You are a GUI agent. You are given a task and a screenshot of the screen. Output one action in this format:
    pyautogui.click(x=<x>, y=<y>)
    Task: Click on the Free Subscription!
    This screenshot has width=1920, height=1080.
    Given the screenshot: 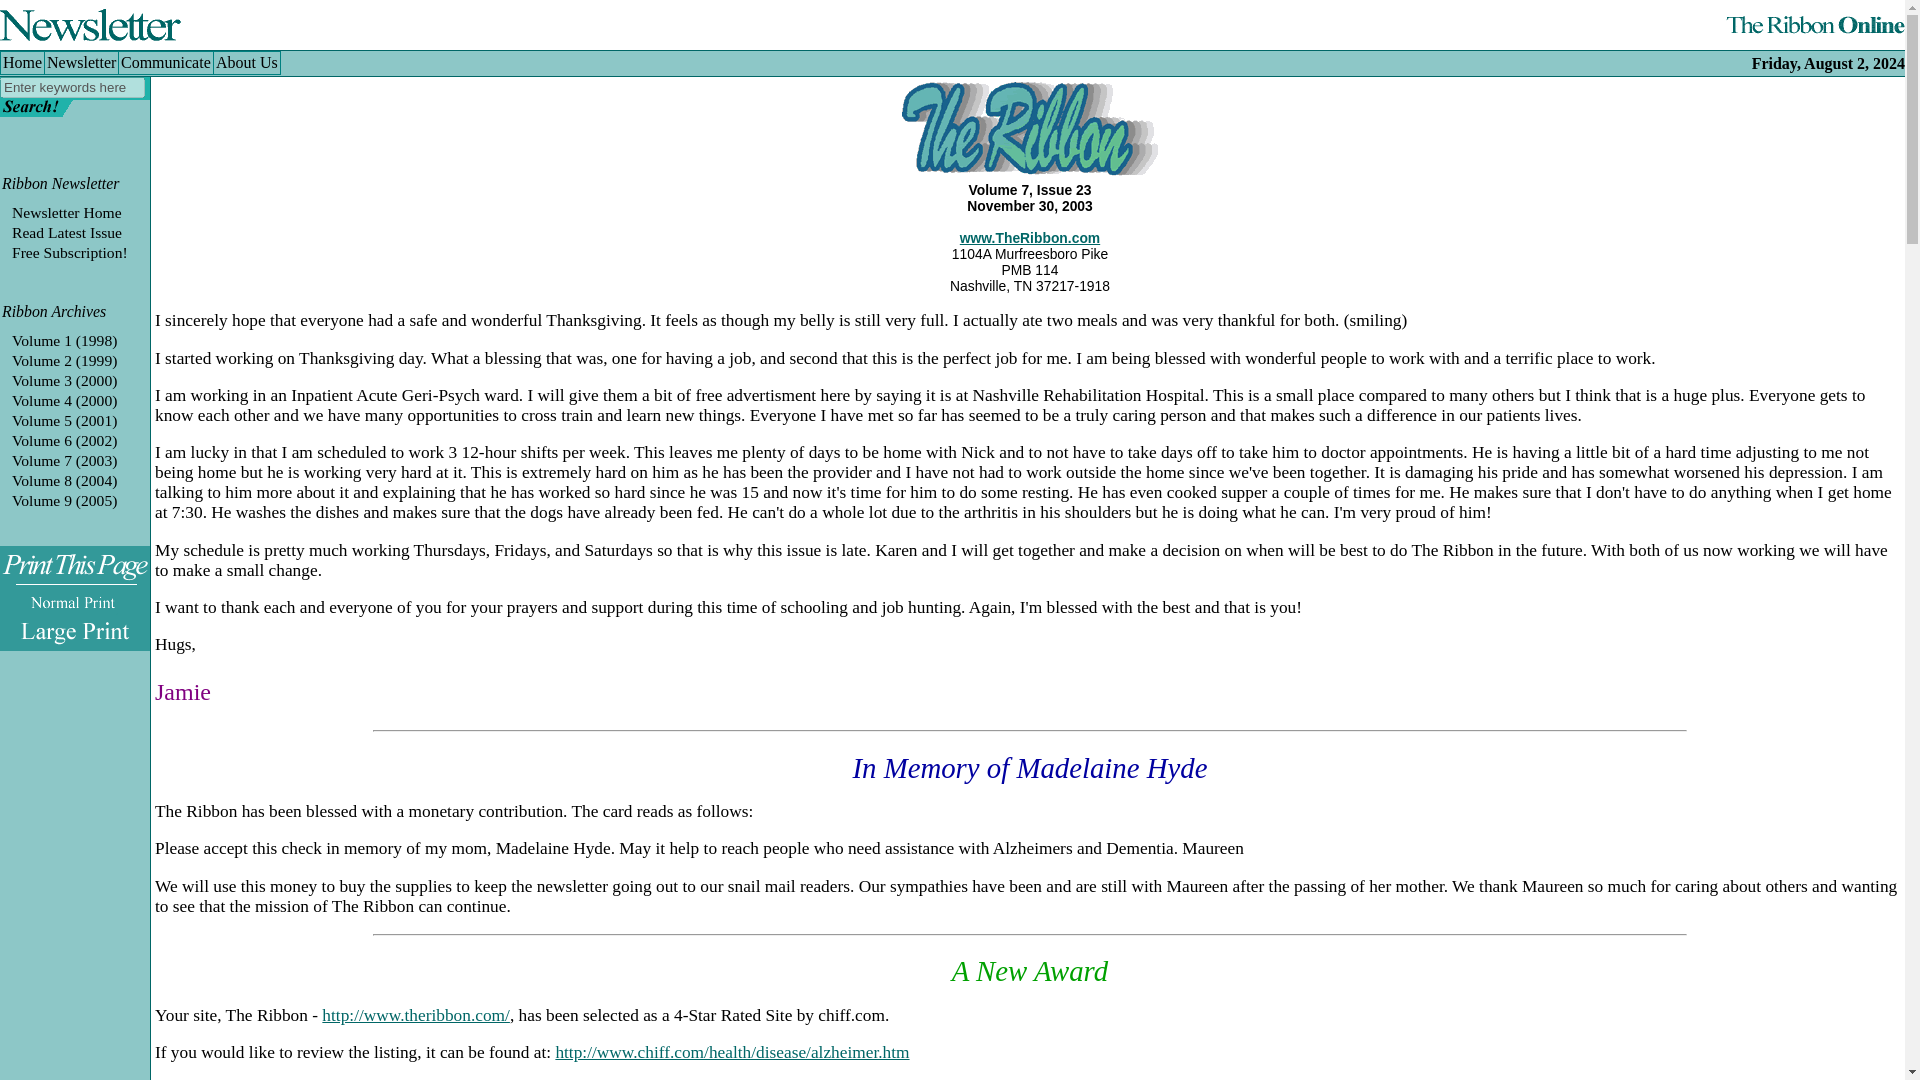 What is the action you would take?
    pyautogui.click(x=70, y=252)
    